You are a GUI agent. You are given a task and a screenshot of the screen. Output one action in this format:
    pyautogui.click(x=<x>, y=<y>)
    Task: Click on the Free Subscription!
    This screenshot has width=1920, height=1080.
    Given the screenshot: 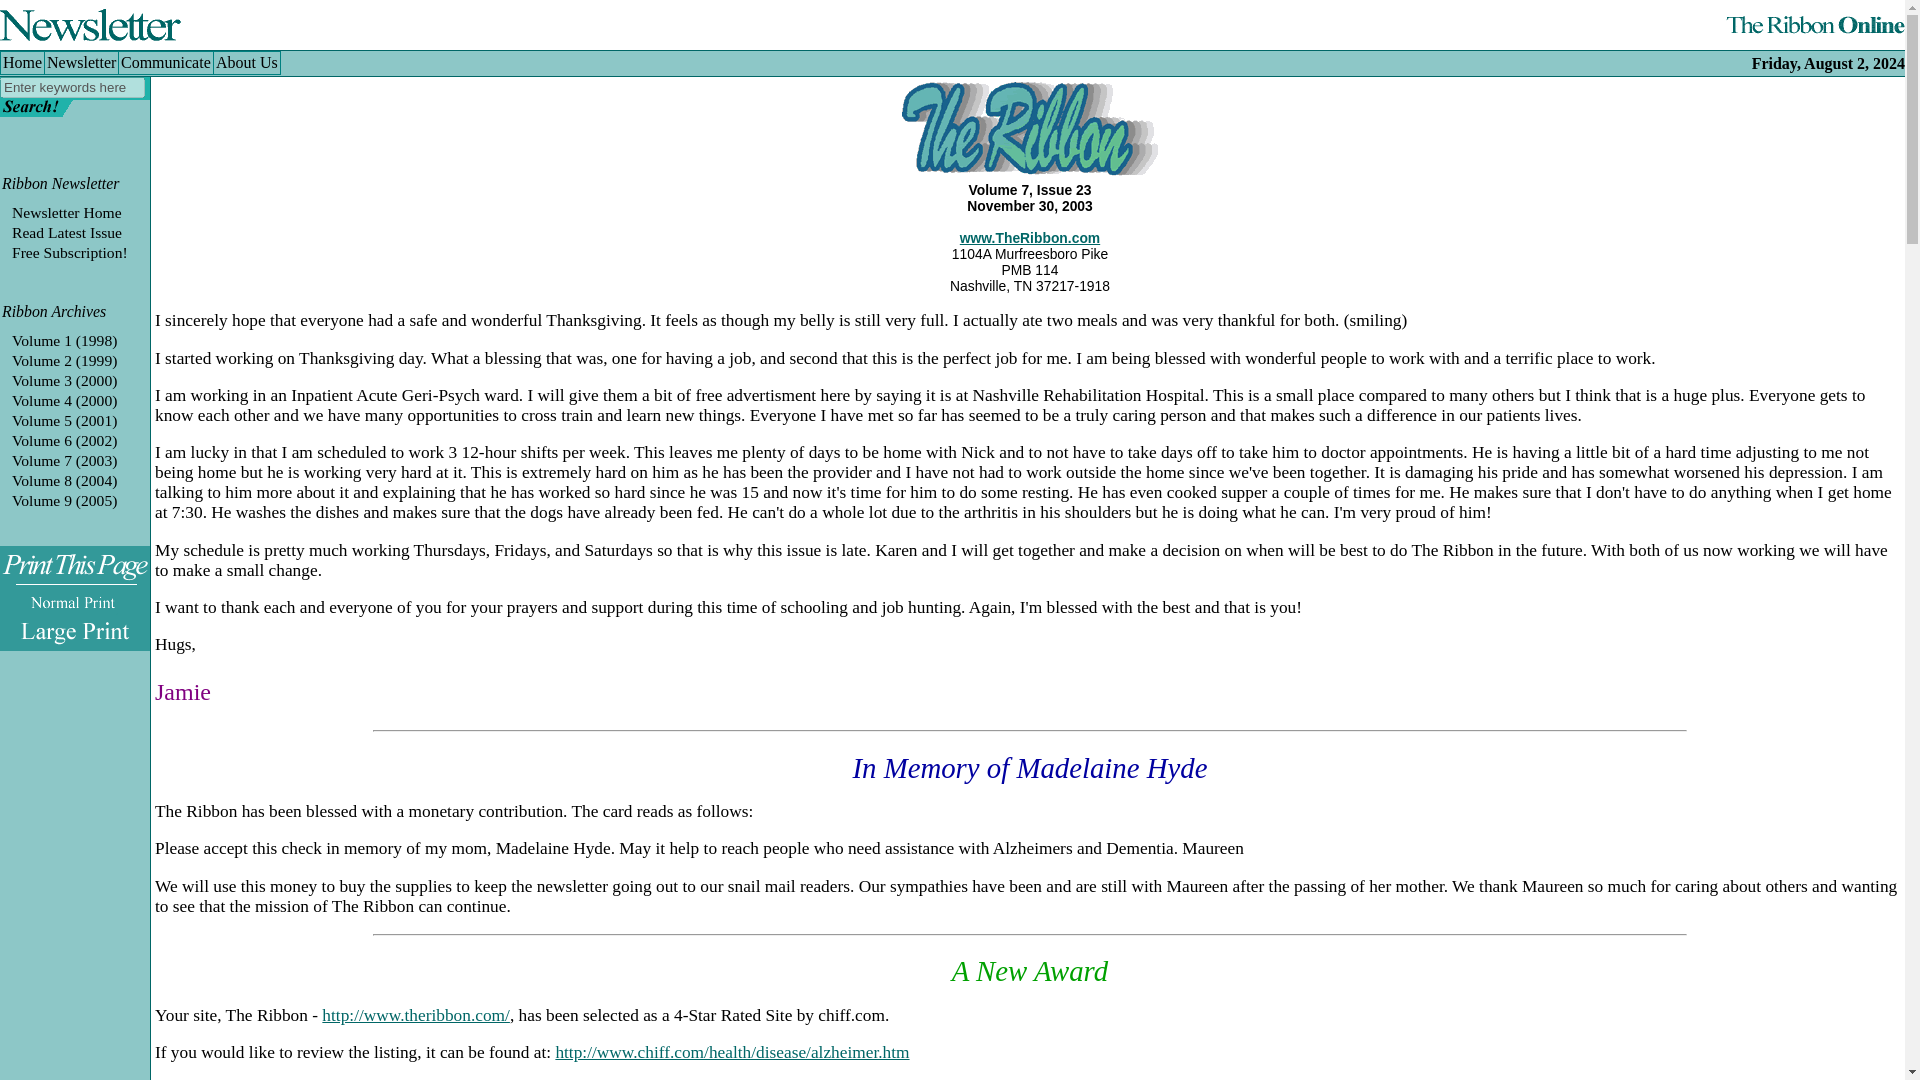 What is the action you would take?
    pyautogui.click(x=70, y=252)
    